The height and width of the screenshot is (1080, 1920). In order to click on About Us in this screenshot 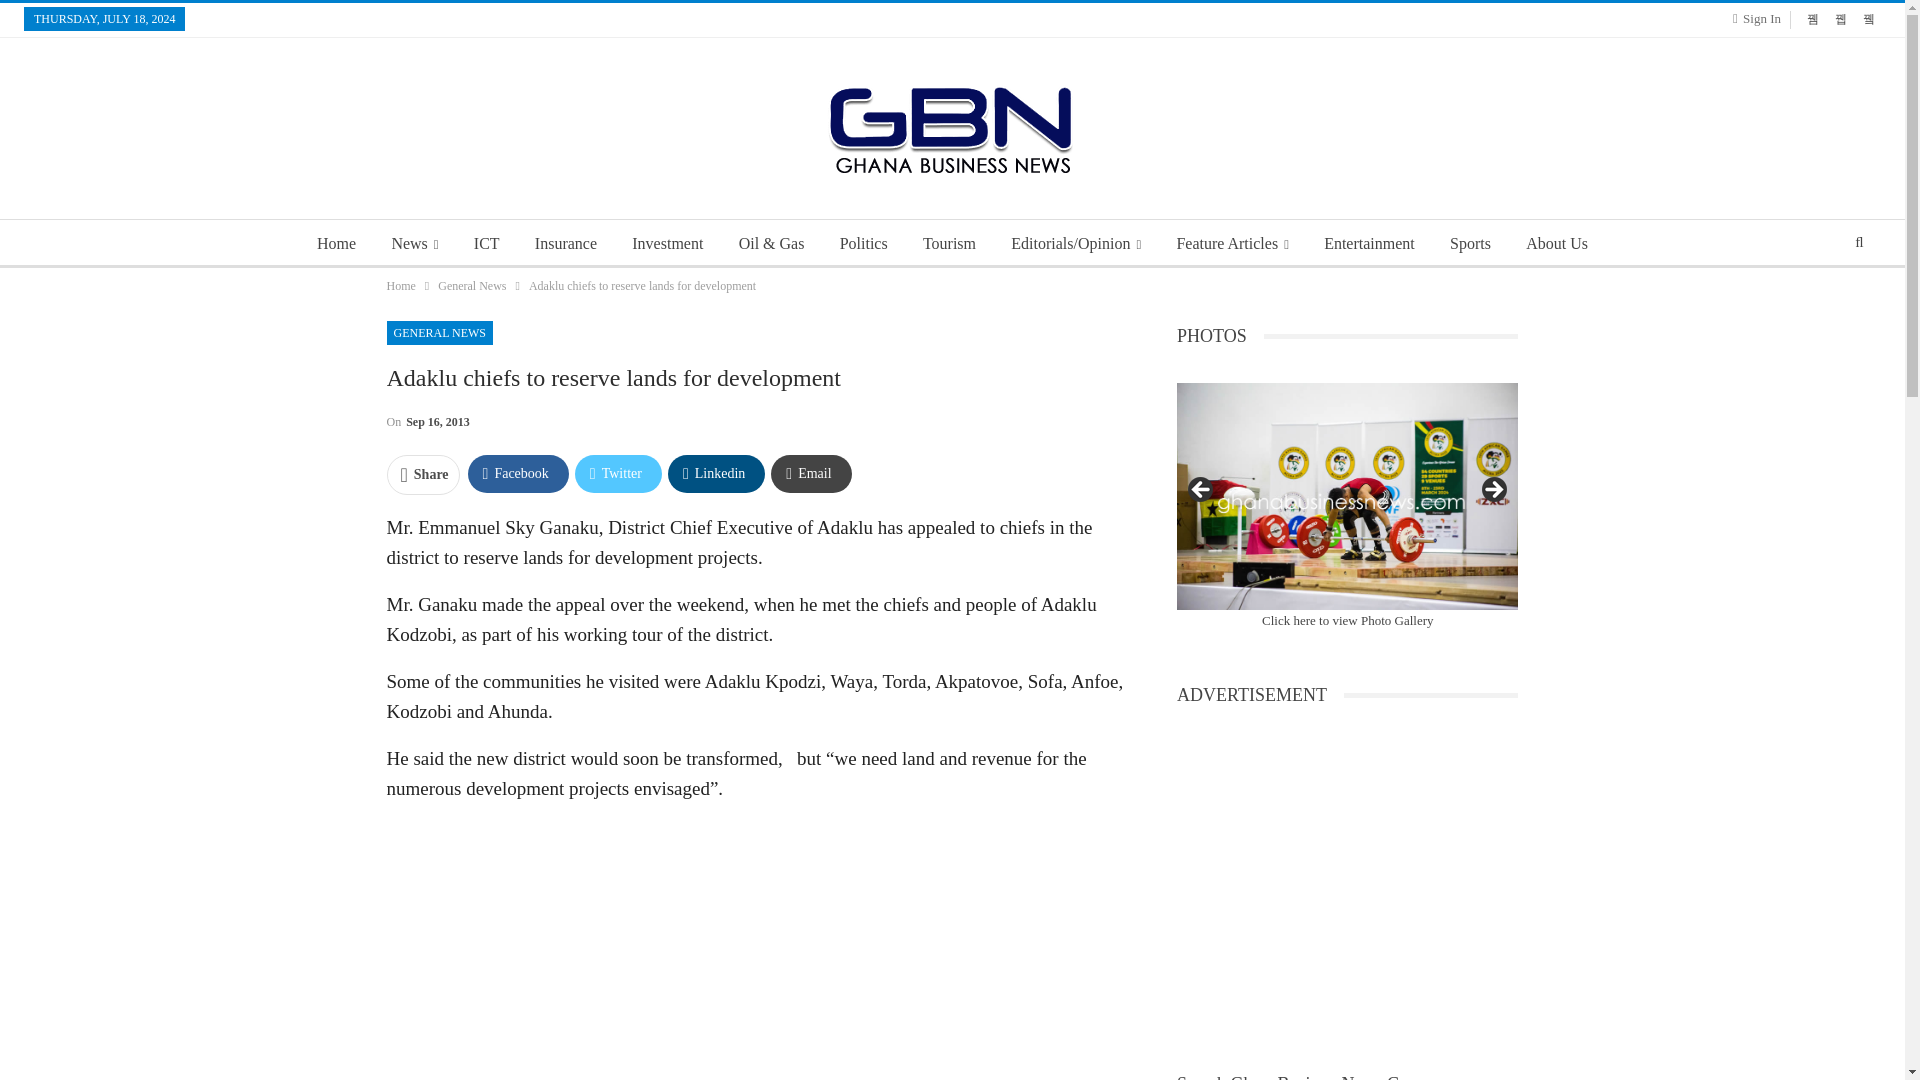, I will do `click(1556, 244)`.